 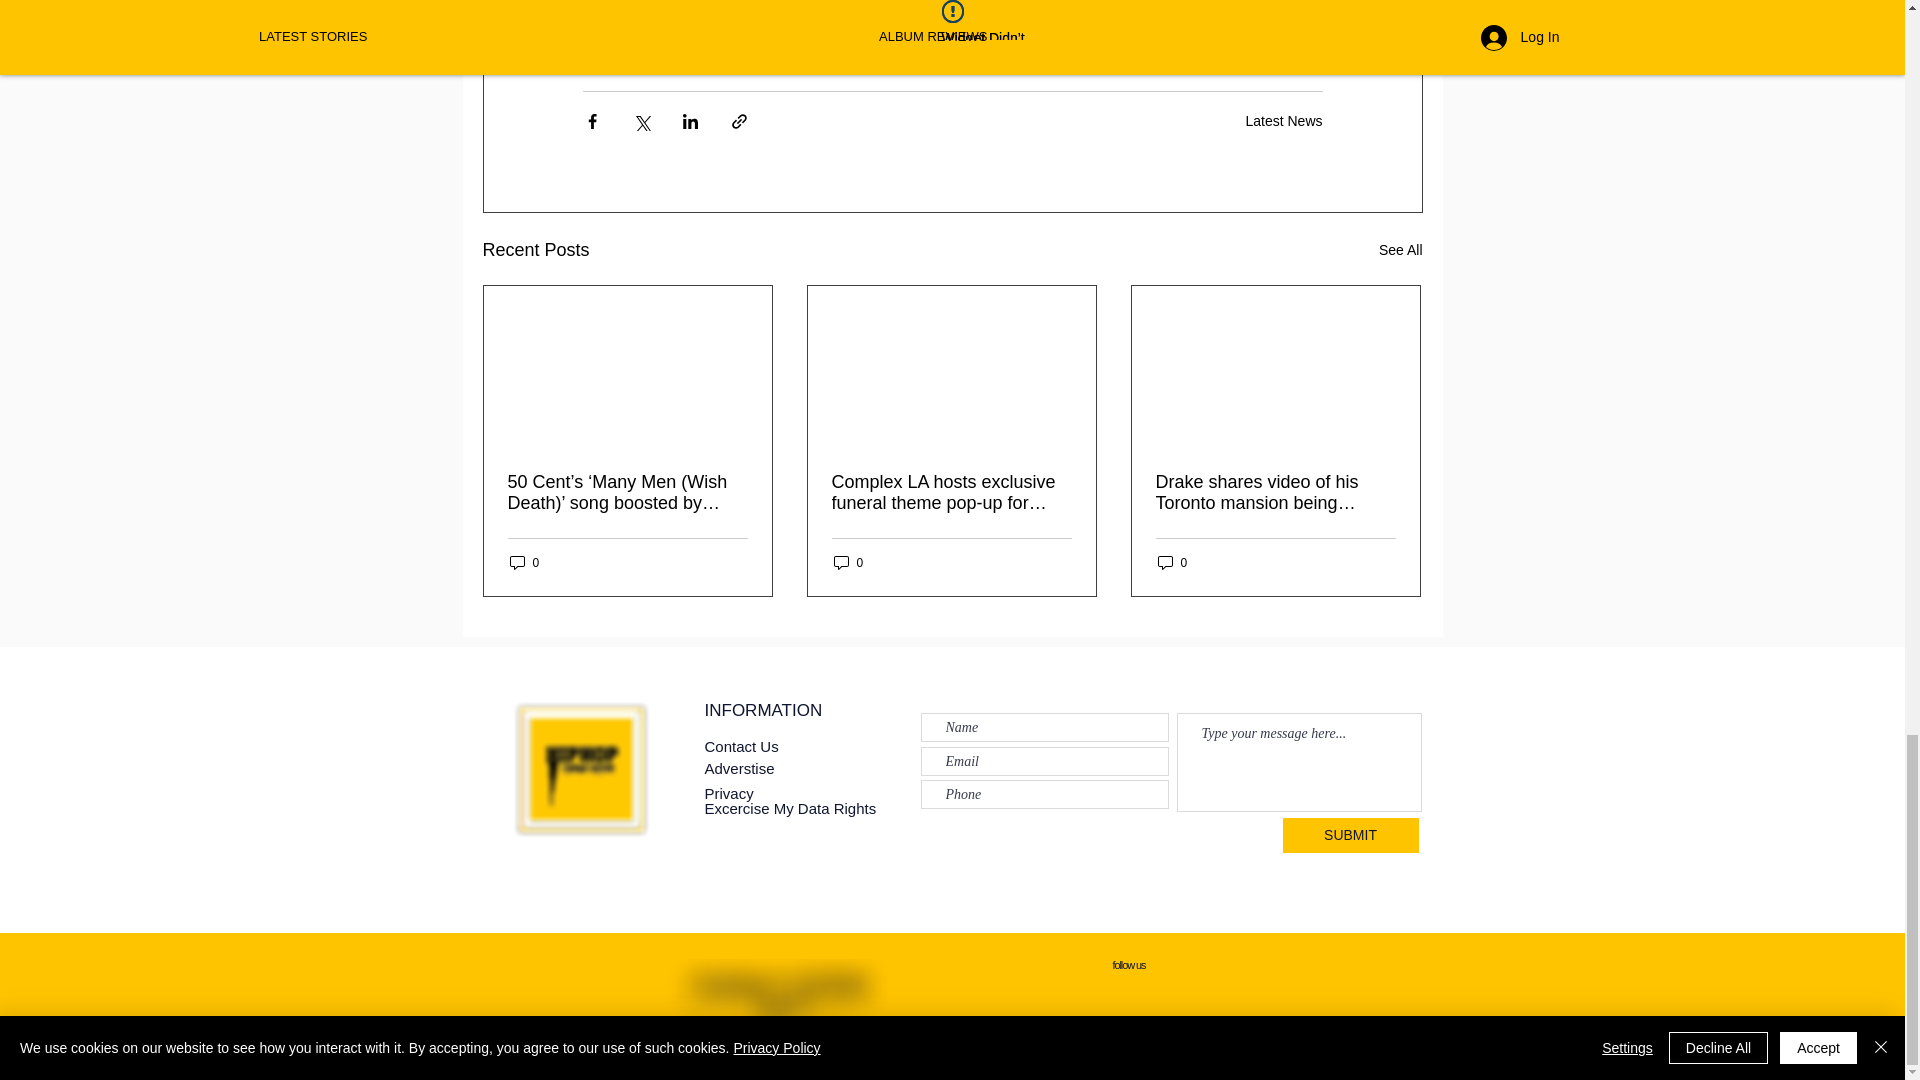 I want to click on Latest News, so click(x=1283, y=120).